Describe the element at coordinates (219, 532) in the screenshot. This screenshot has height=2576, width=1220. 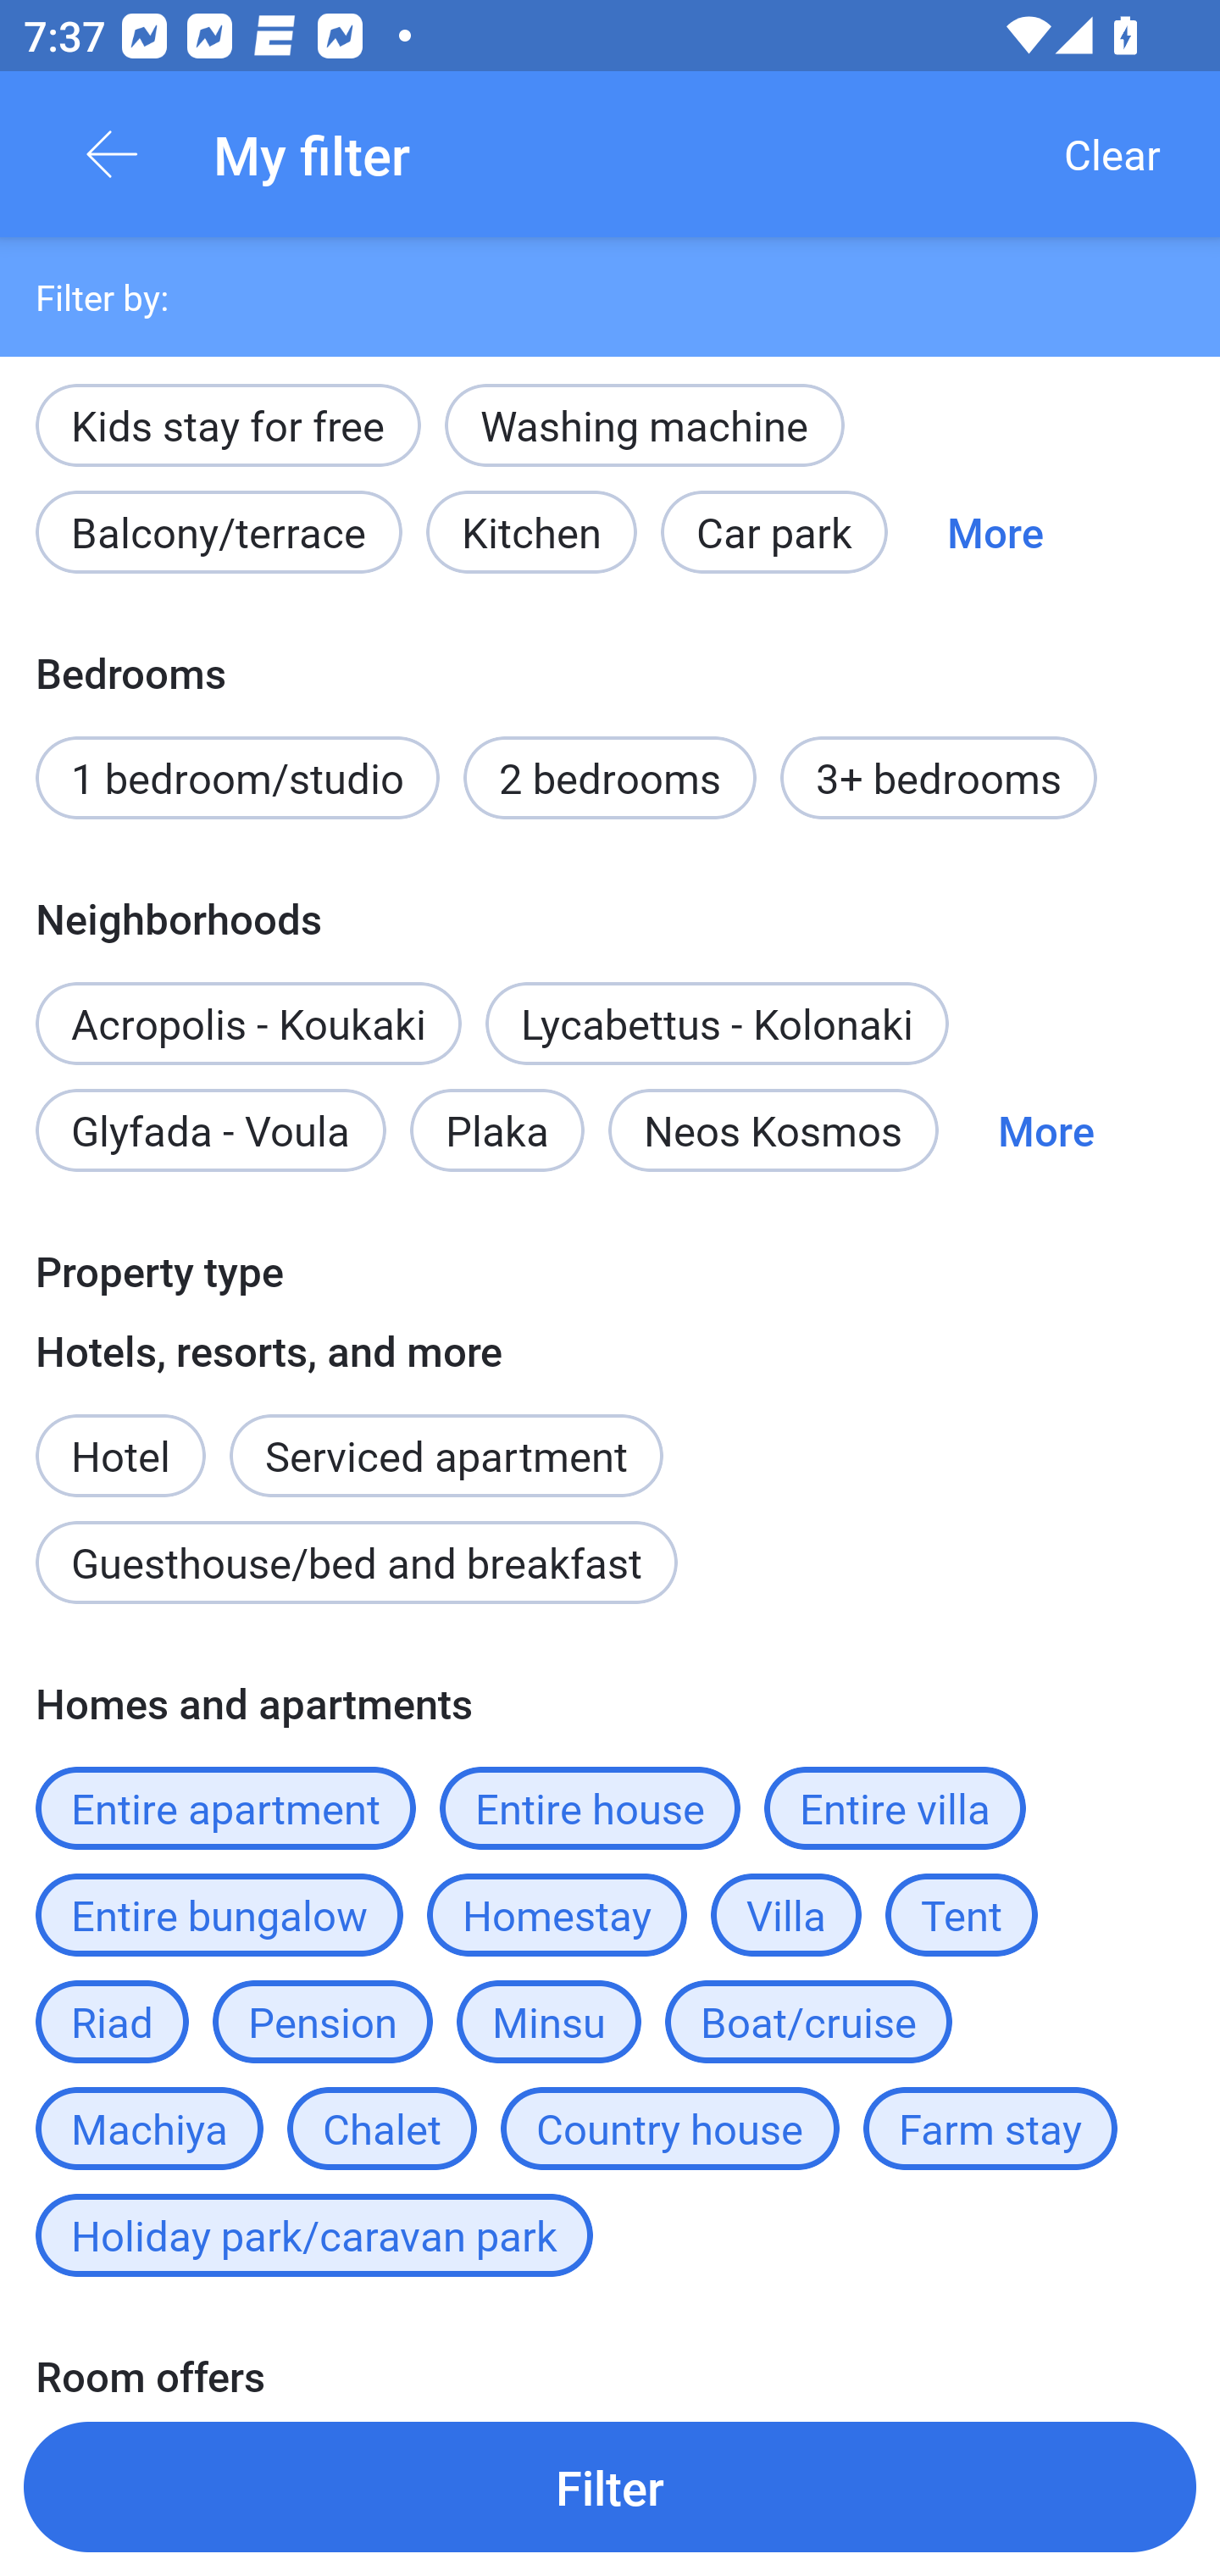
I see `Balcony/terrace` at that location.